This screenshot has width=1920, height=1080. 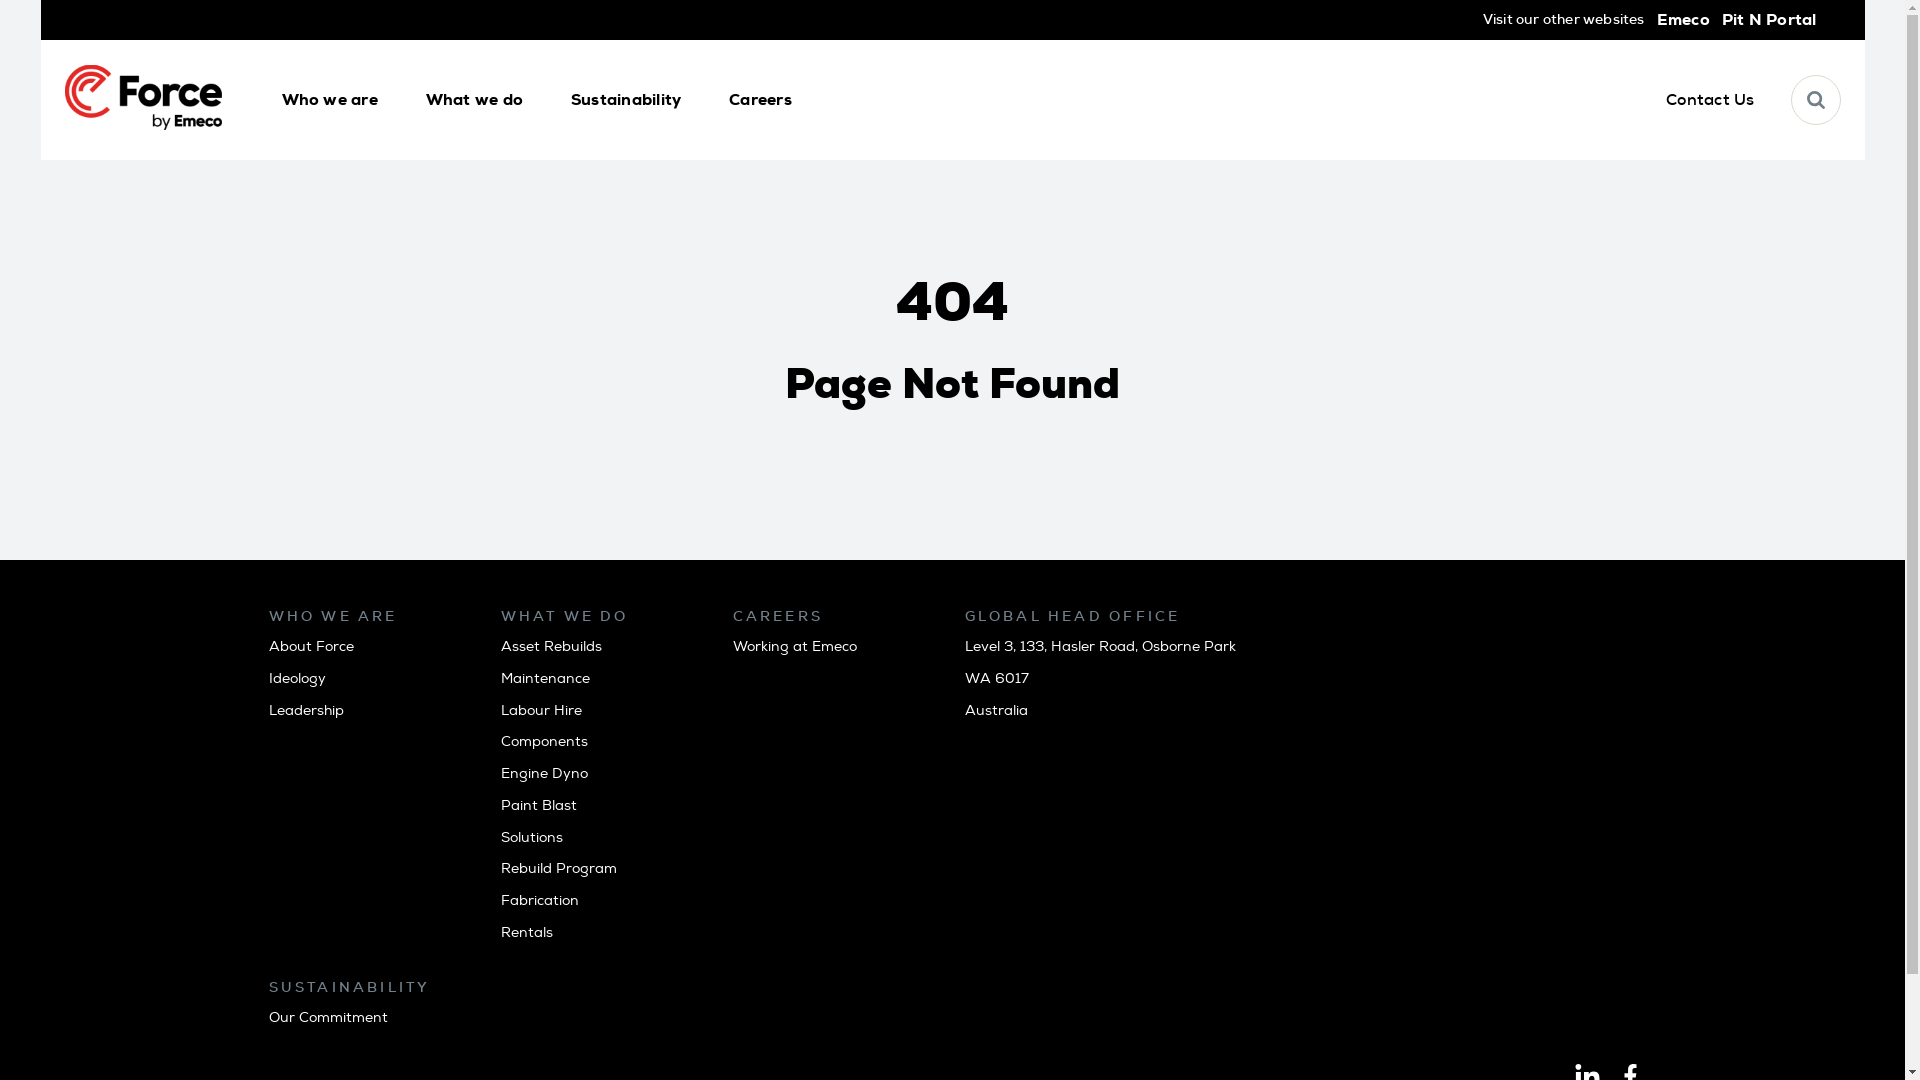 I want to click on Asset Rebuilds, so click(x=550, y=646).